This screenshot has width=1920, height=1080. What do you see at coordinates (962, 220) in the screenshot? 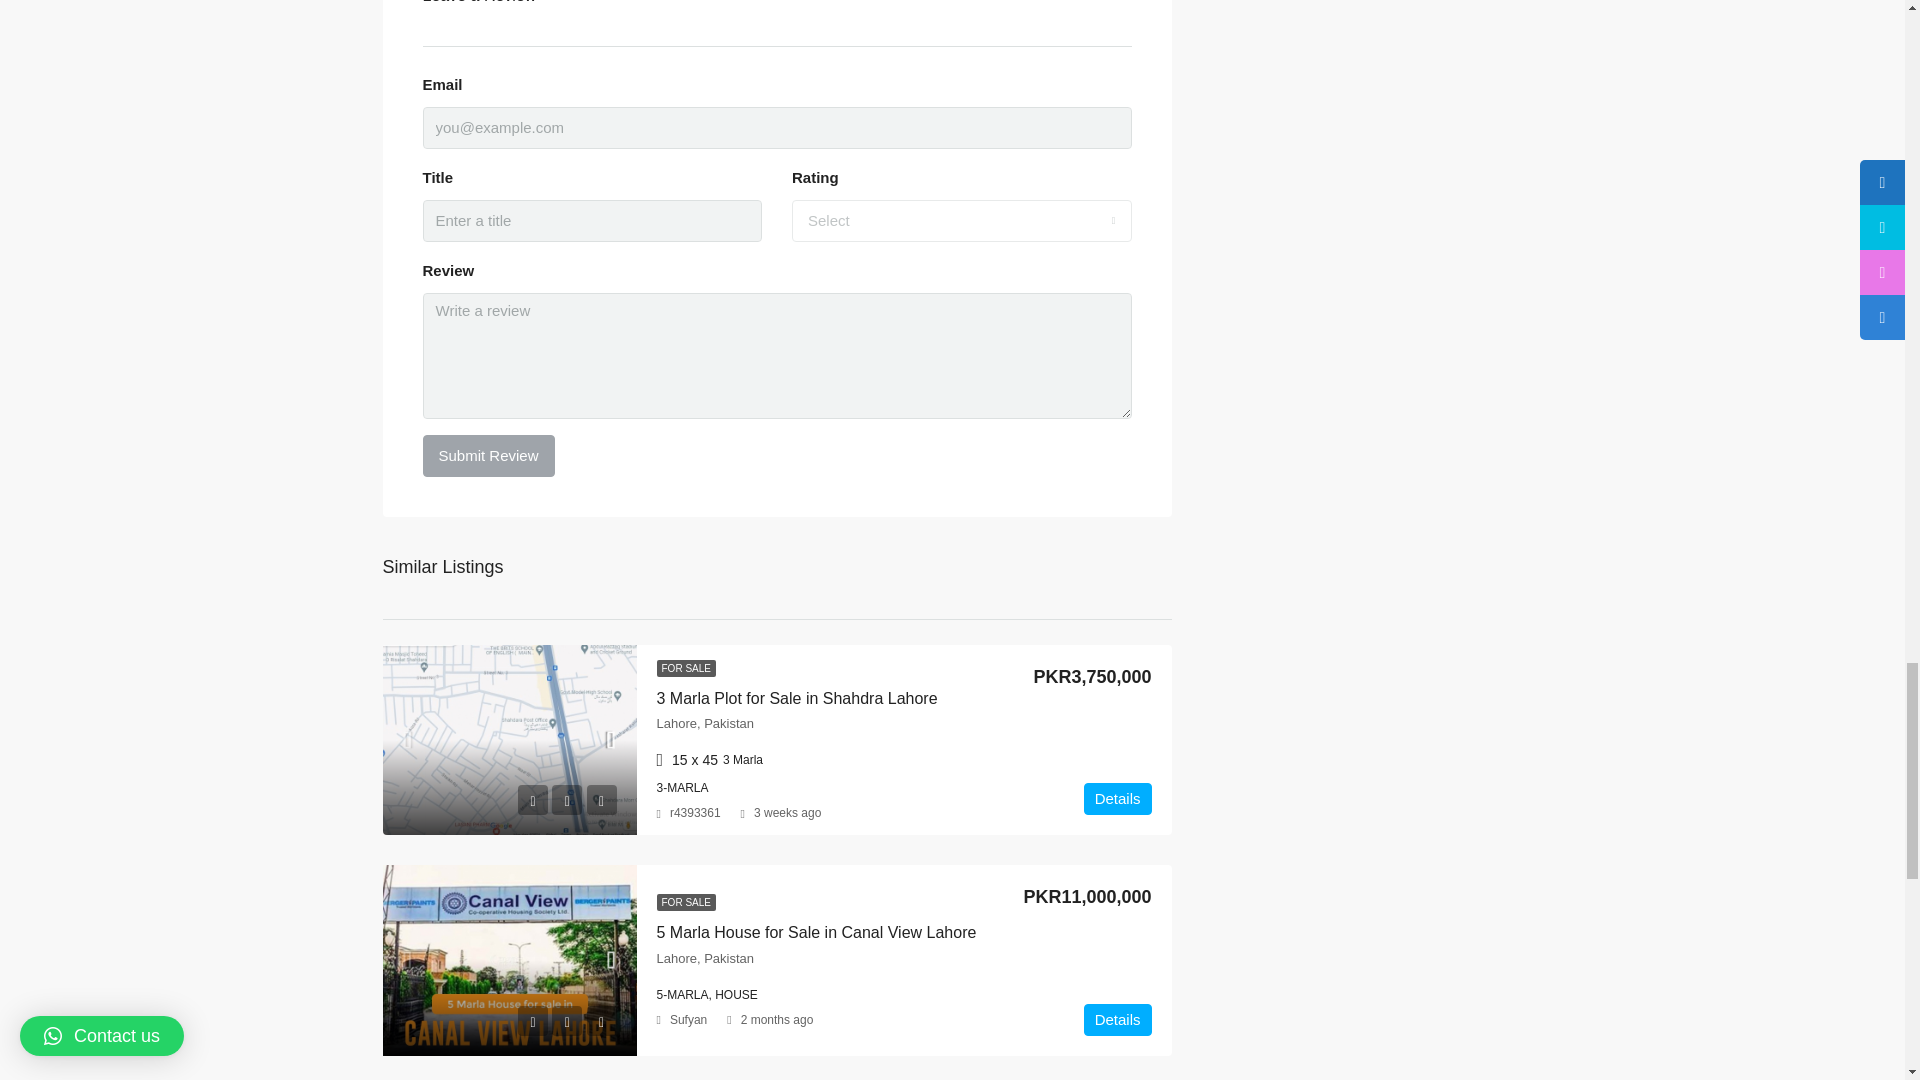
I see `Select` at bounding box center [962, 220].